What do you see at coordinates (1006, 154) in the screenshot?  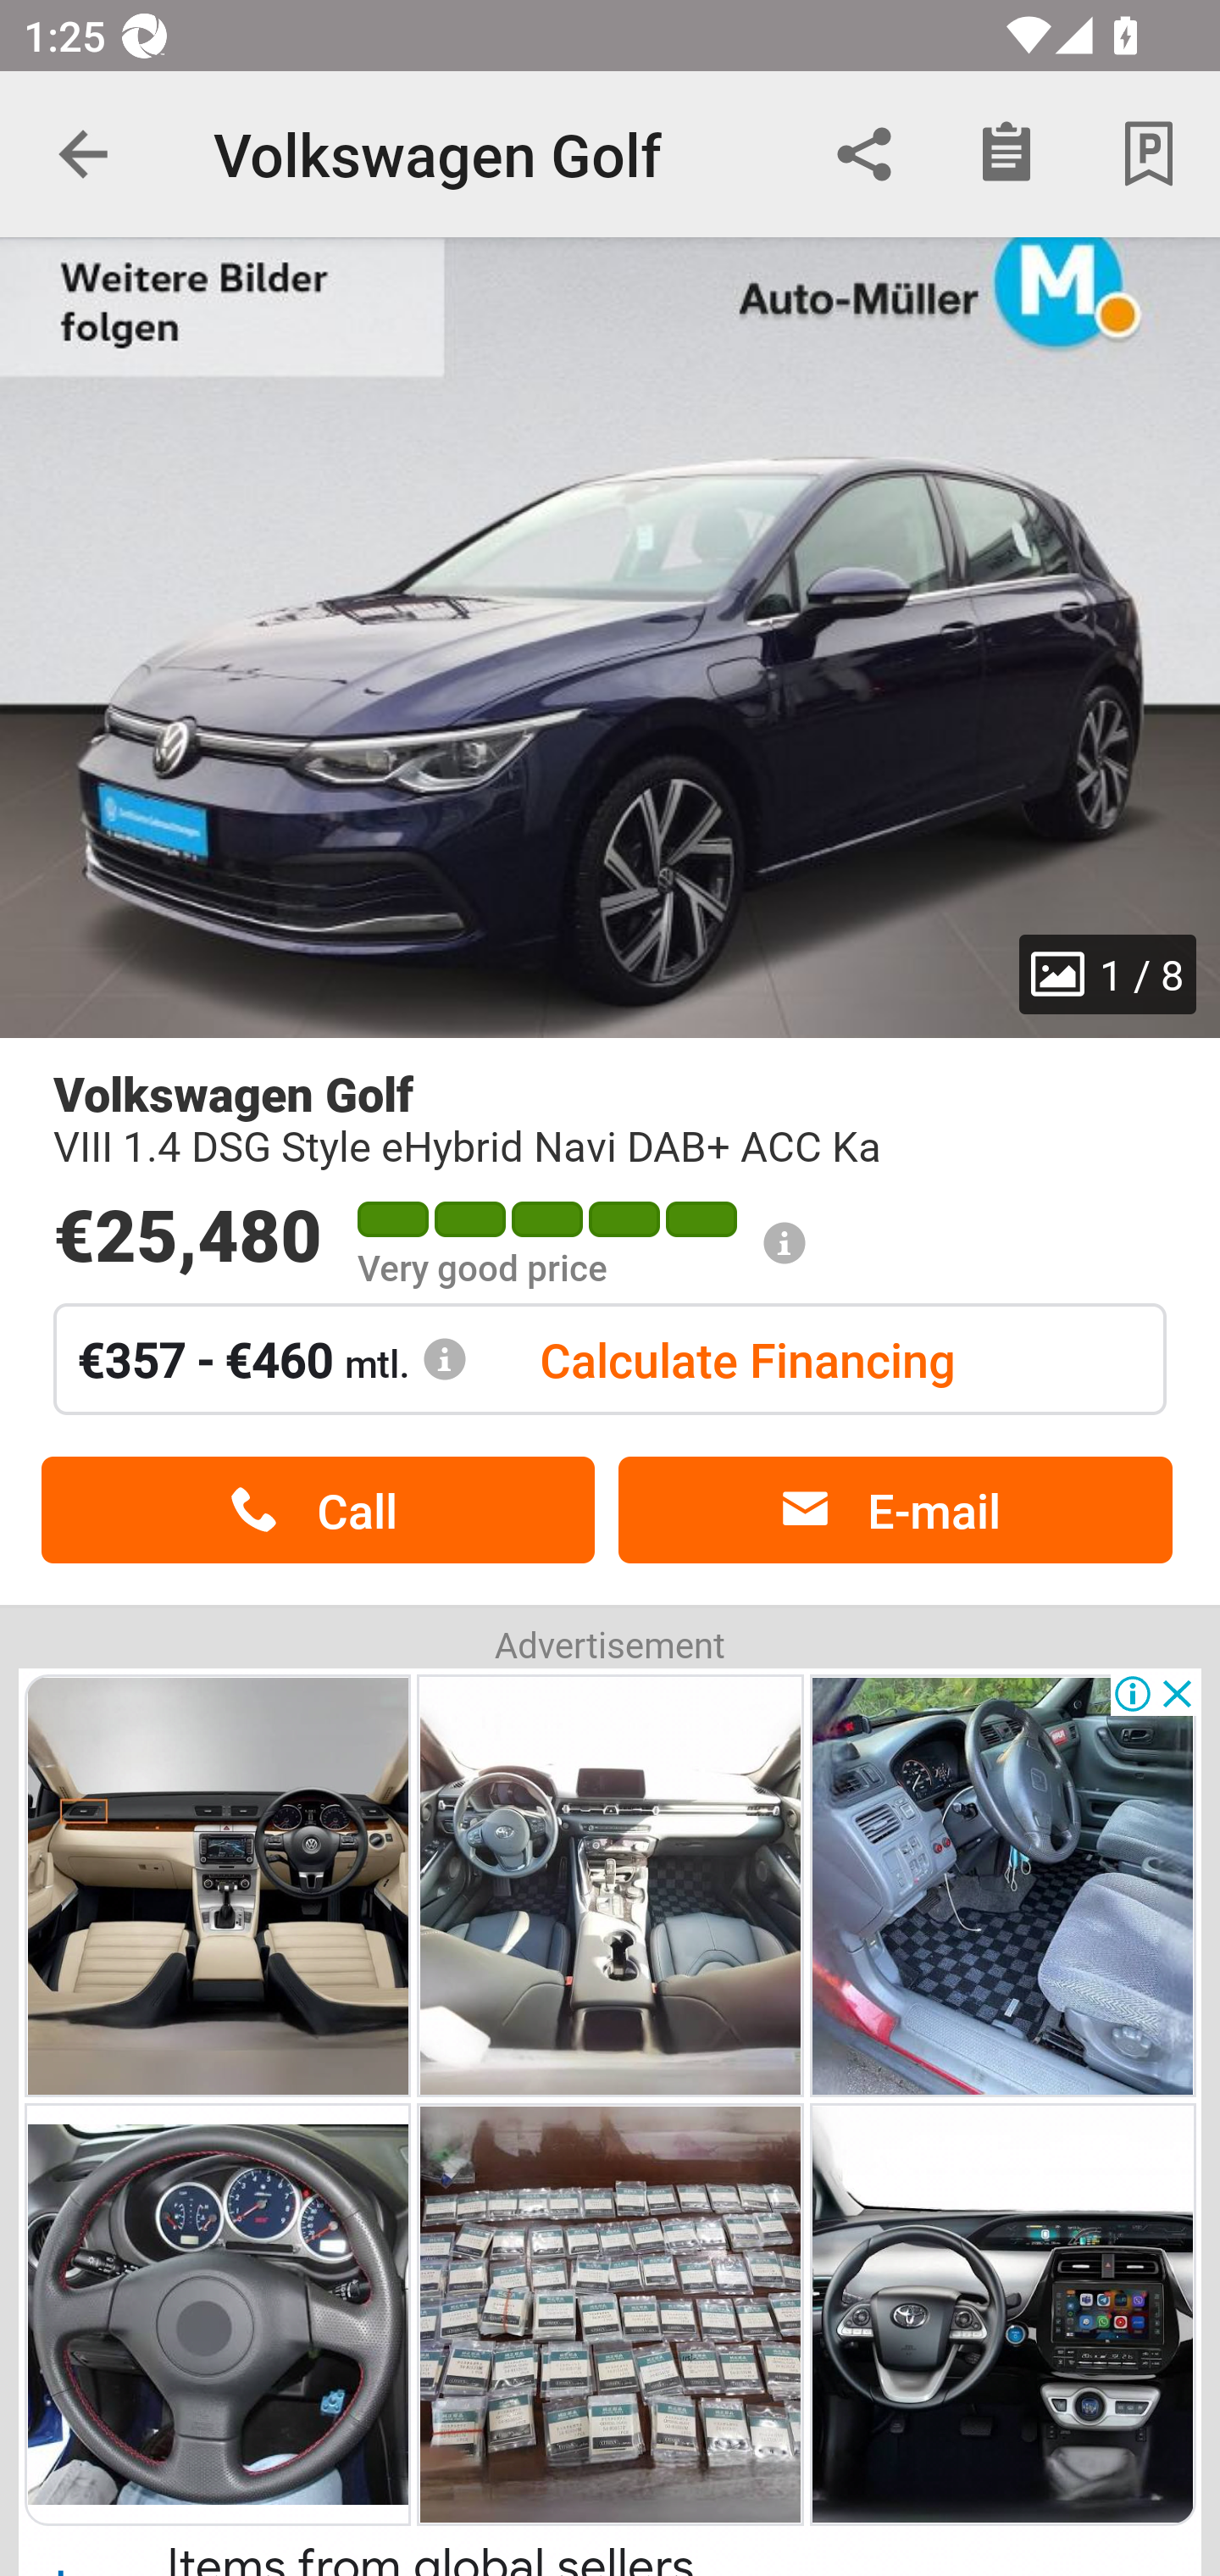 I see `Checklist` at bounding box center [1006, 154].